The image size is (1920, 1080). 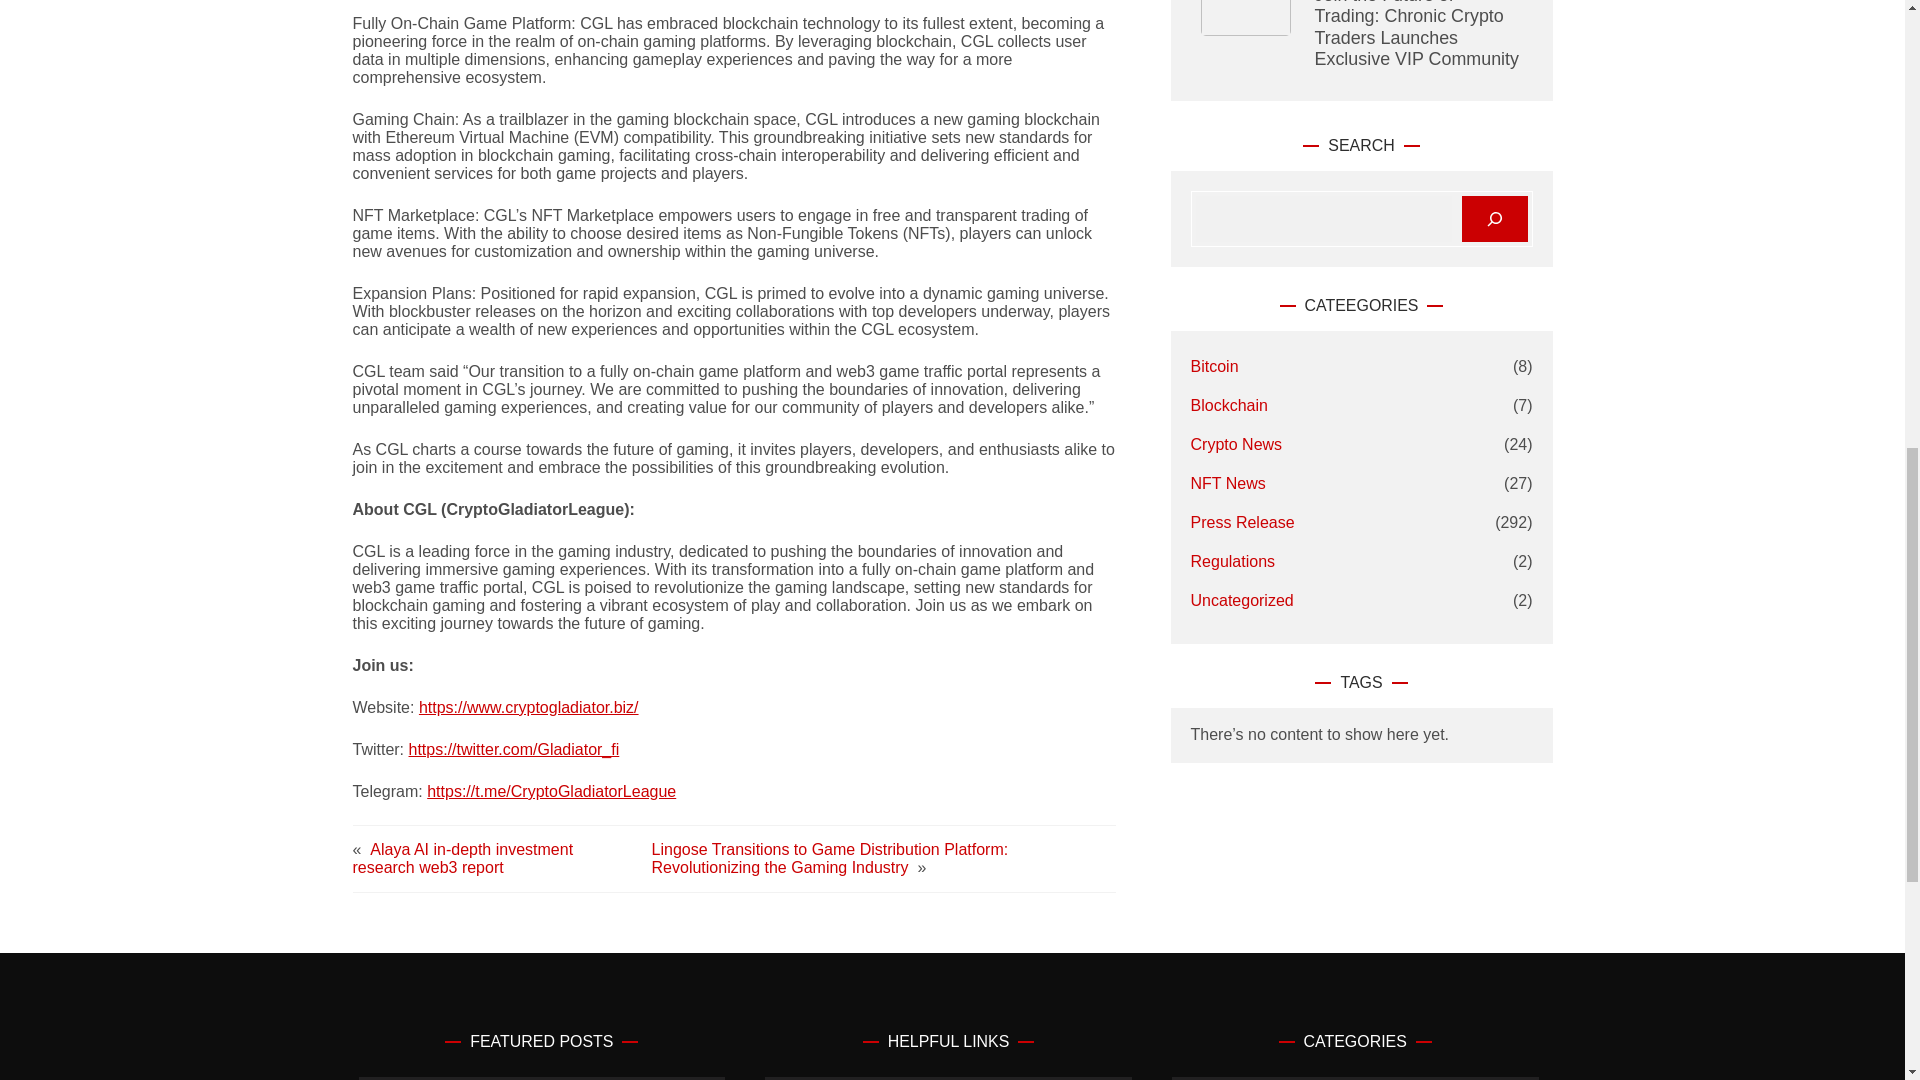 I want to click on Uncategorized, so click(x=1242, y=600).